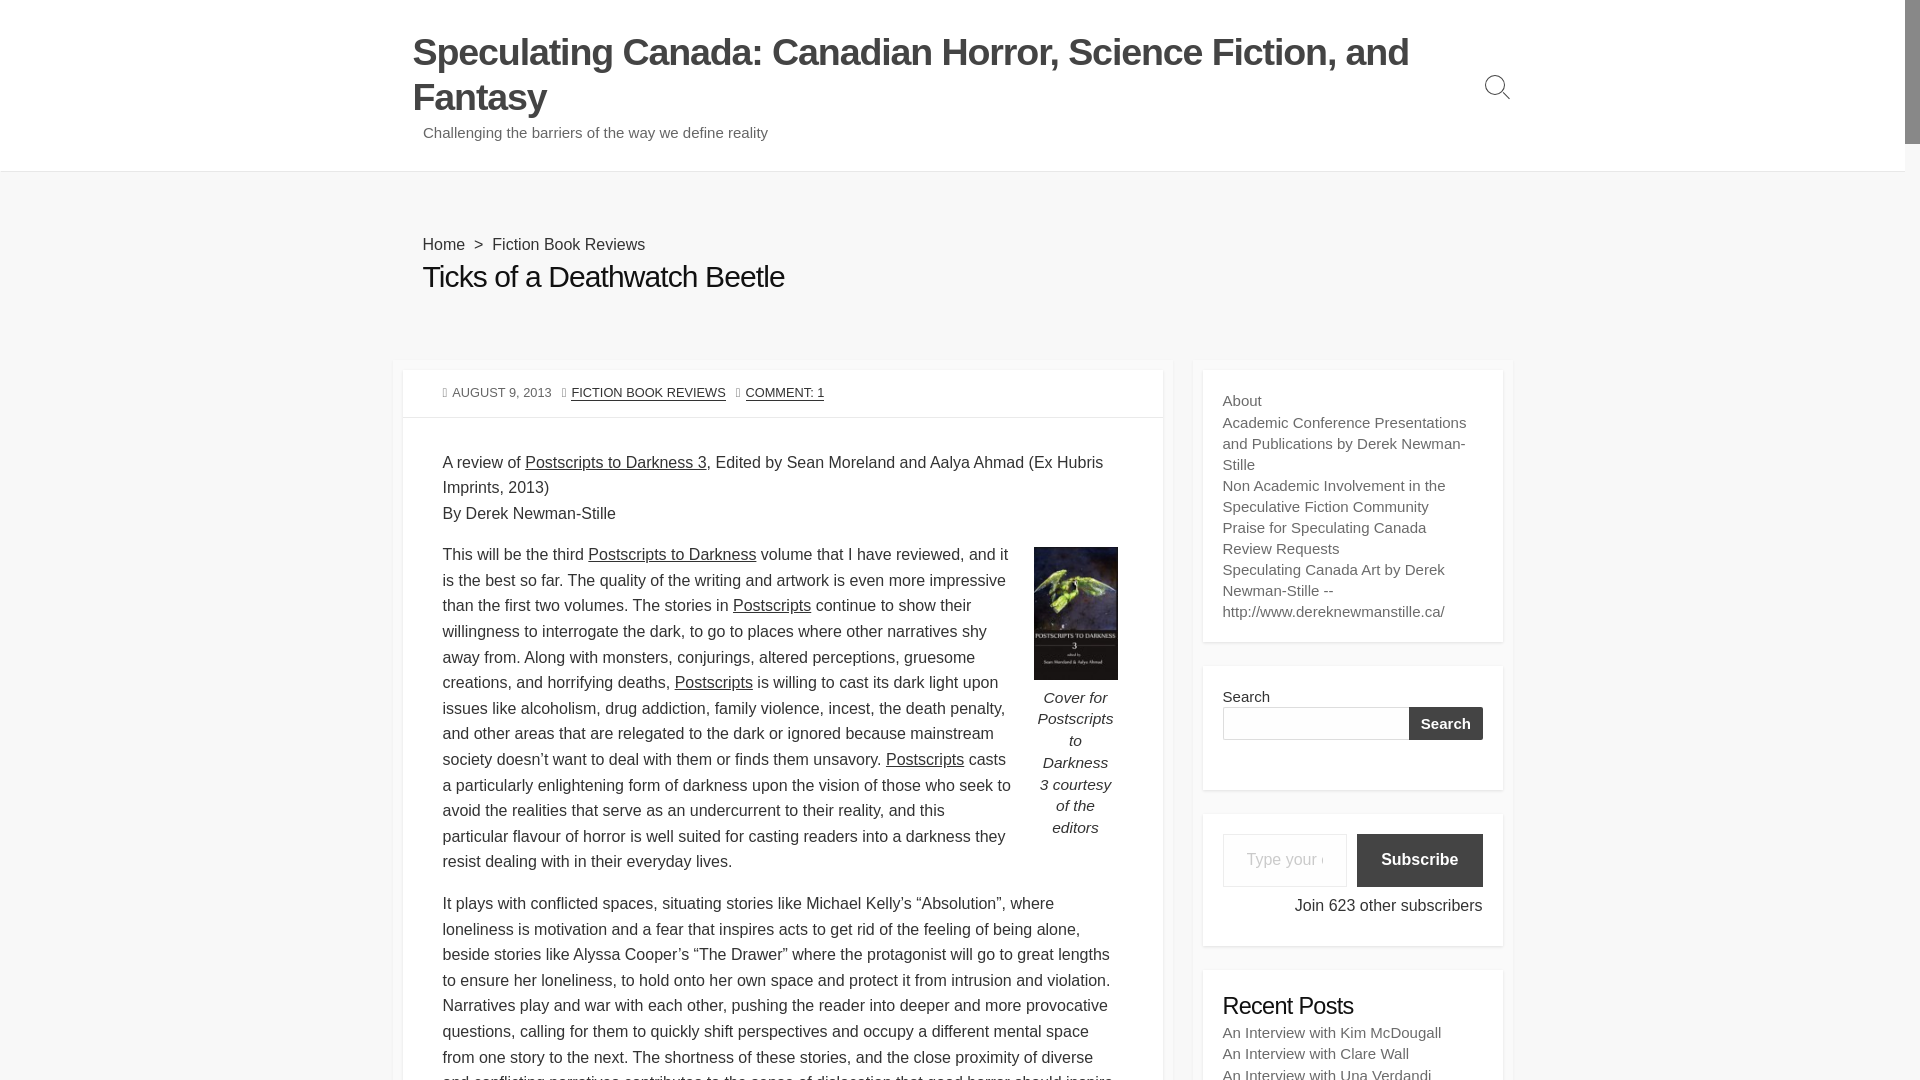 This screenshot has width=1920, height=1080. Describe the element at coordinates (1284, 860) in the screenshot. I see `Please fill in this field.` at that location.